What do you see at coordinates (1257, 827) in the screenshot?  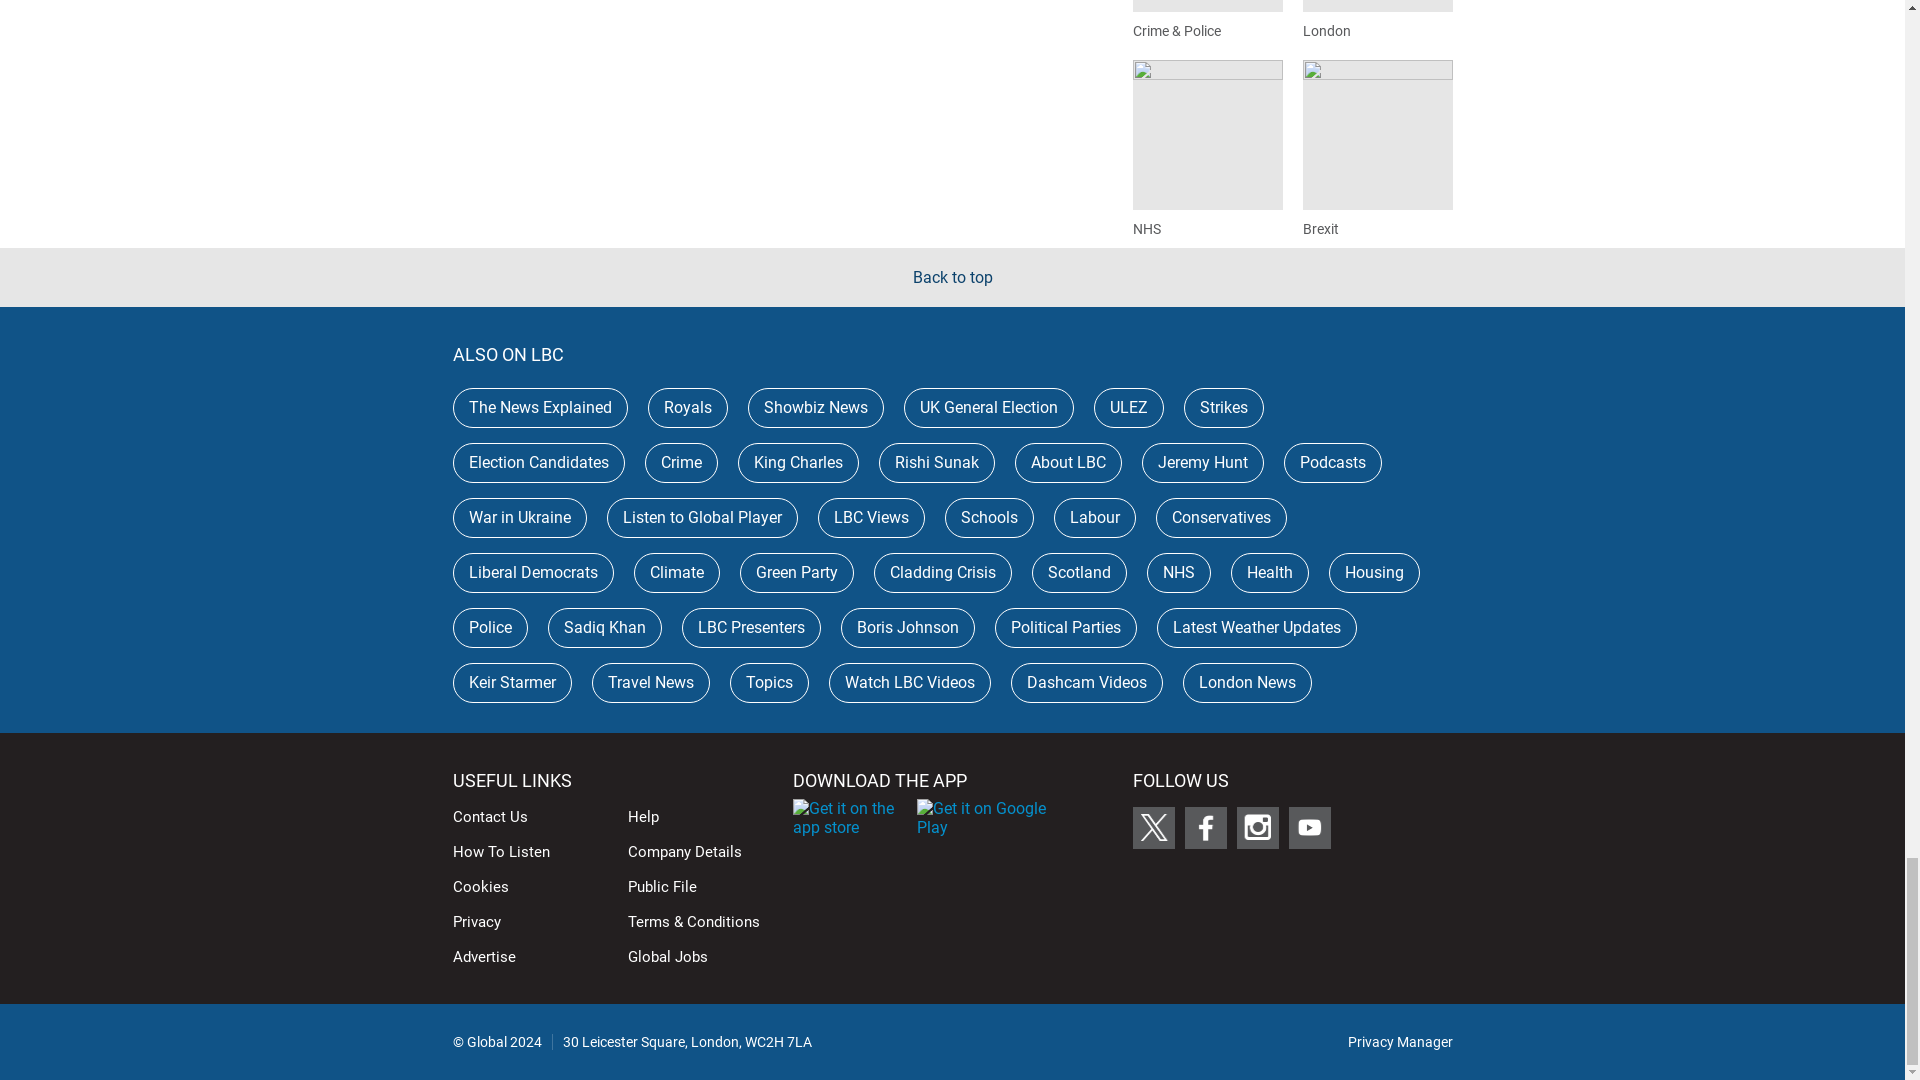 I see `Follow LBC on Instagram` at bounding box center [1257, 827].